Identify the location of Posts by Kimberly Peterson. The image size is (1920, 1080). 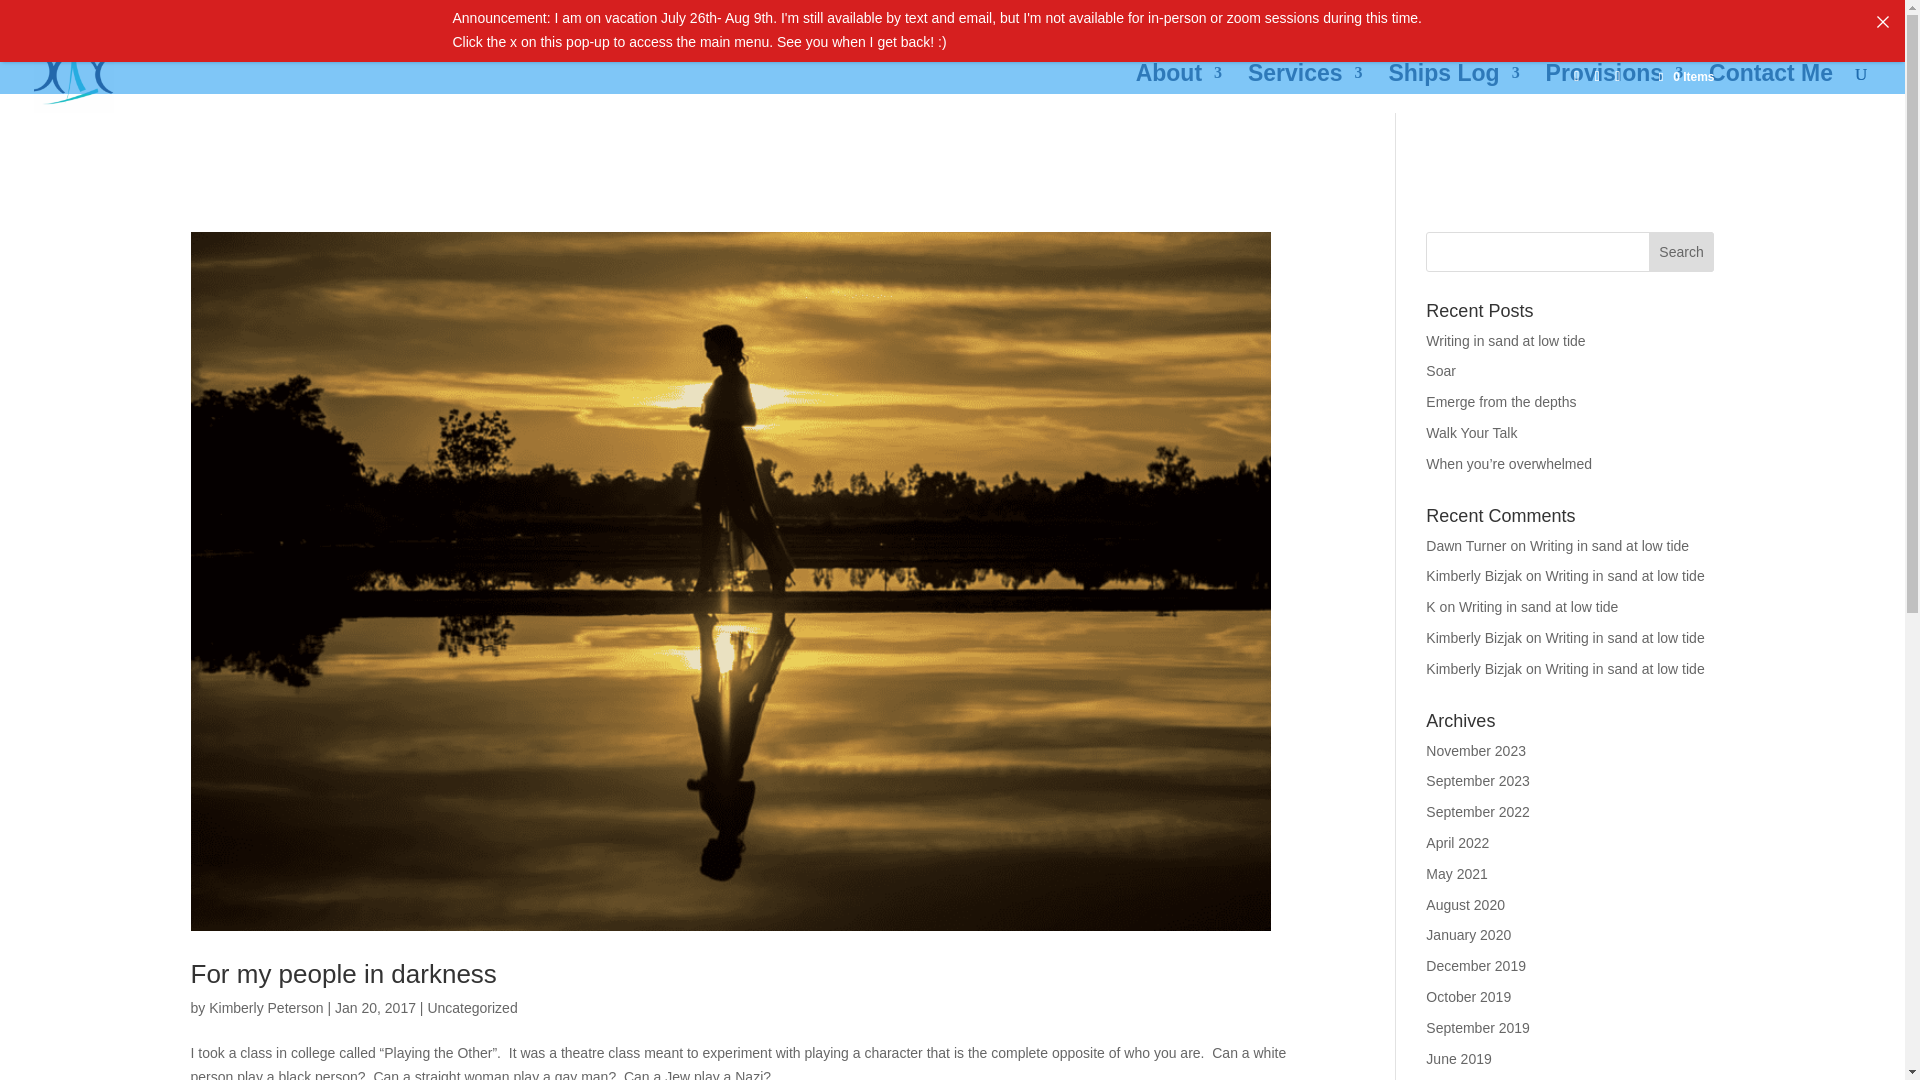
(266, 1008).